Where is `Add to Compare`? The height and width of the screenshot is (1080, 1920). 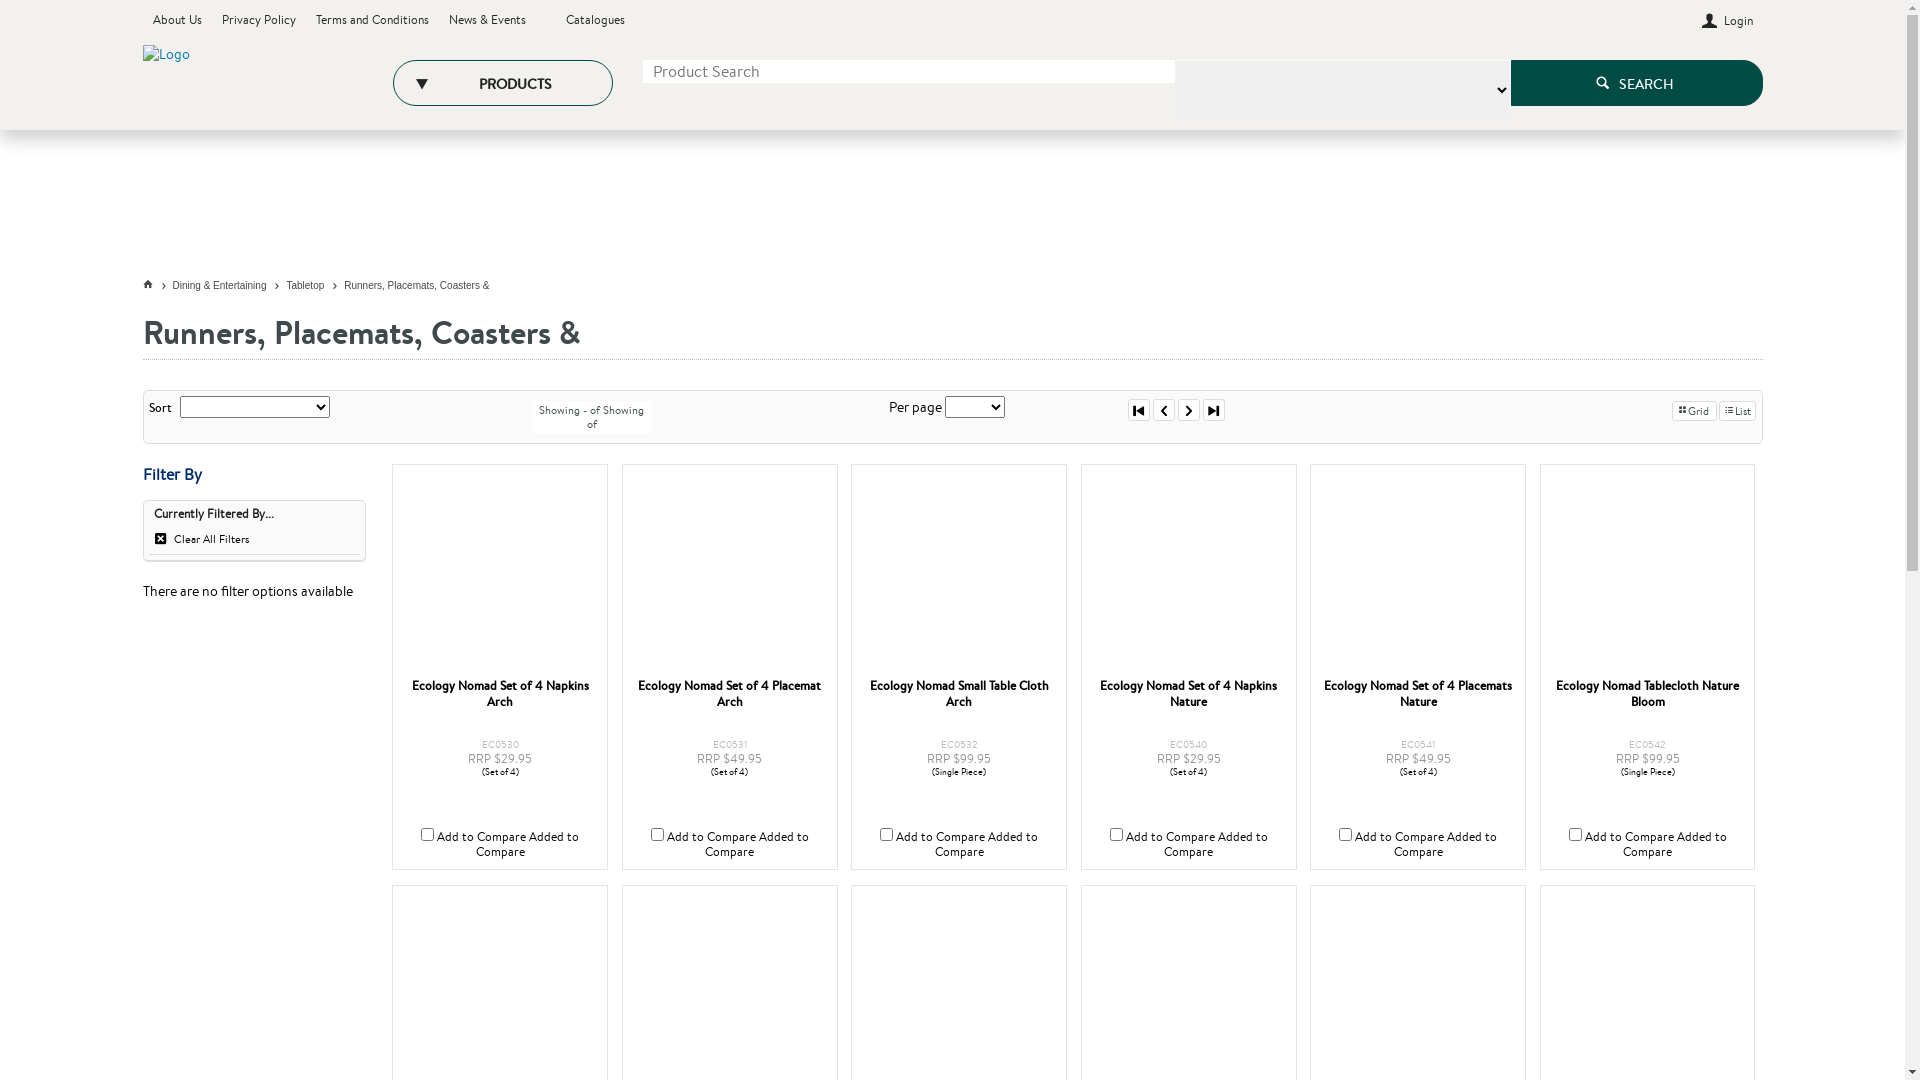 Add to Compare is located at coordinates (1630, 836).